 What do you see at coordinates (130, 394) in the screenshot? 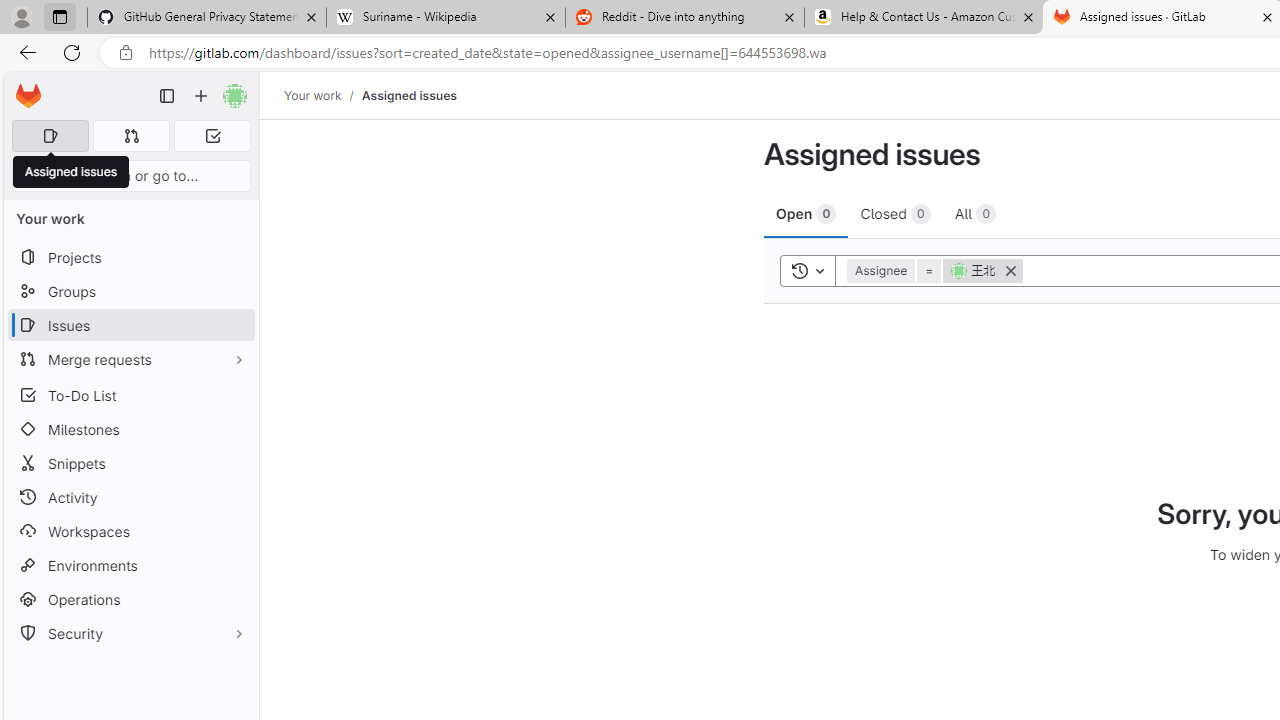
I see `To-Do List` at bounding box center [130, 394].